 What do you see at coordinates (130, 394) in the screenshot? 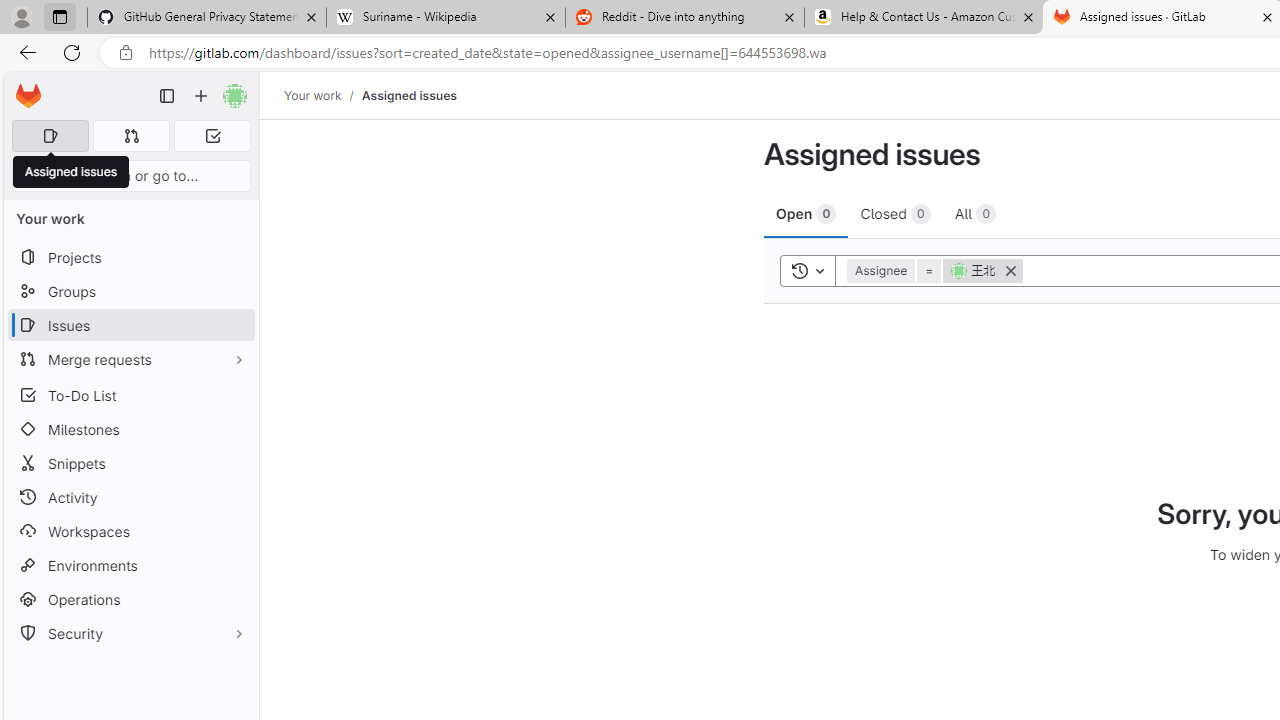
I see `To-Do List` at bounding box center [130, 394].